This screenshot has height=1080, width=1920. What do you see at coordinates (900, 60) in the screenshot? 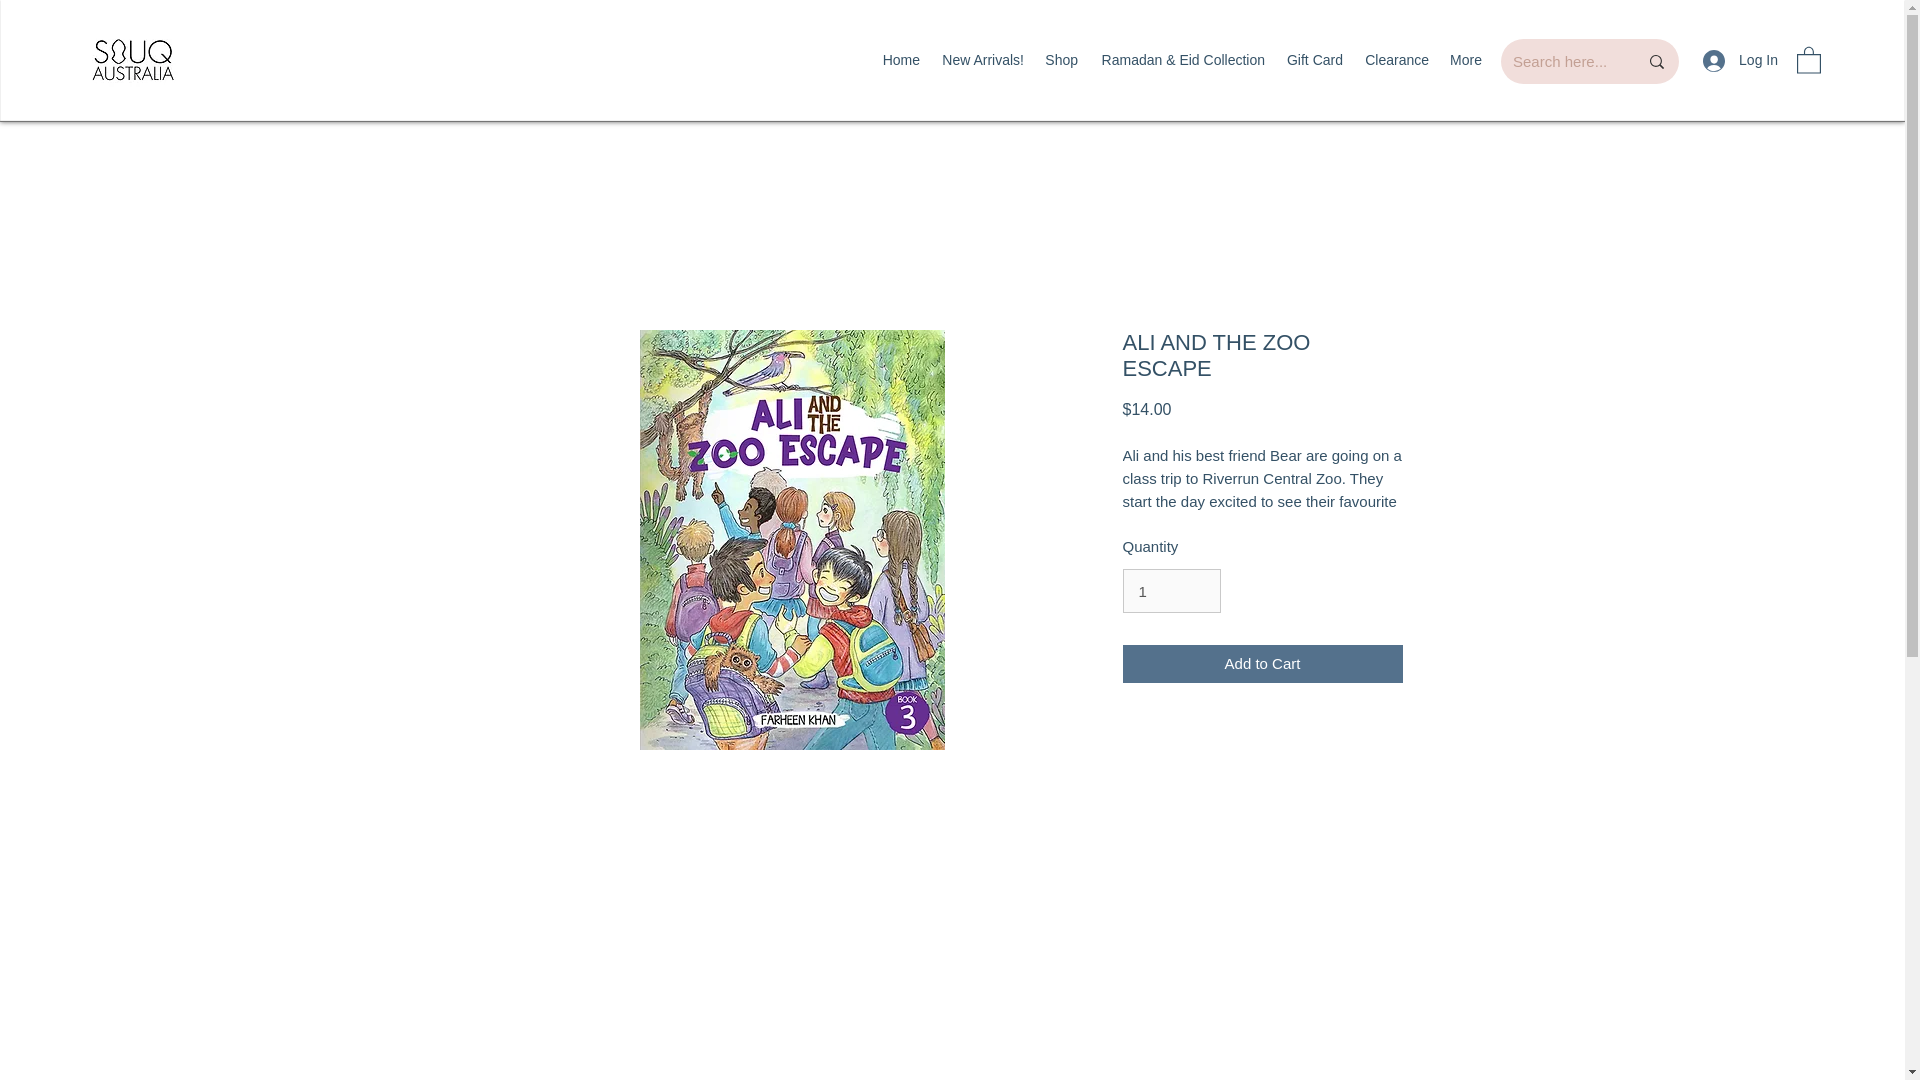
I see `Home` at bounding box center [900, 60].